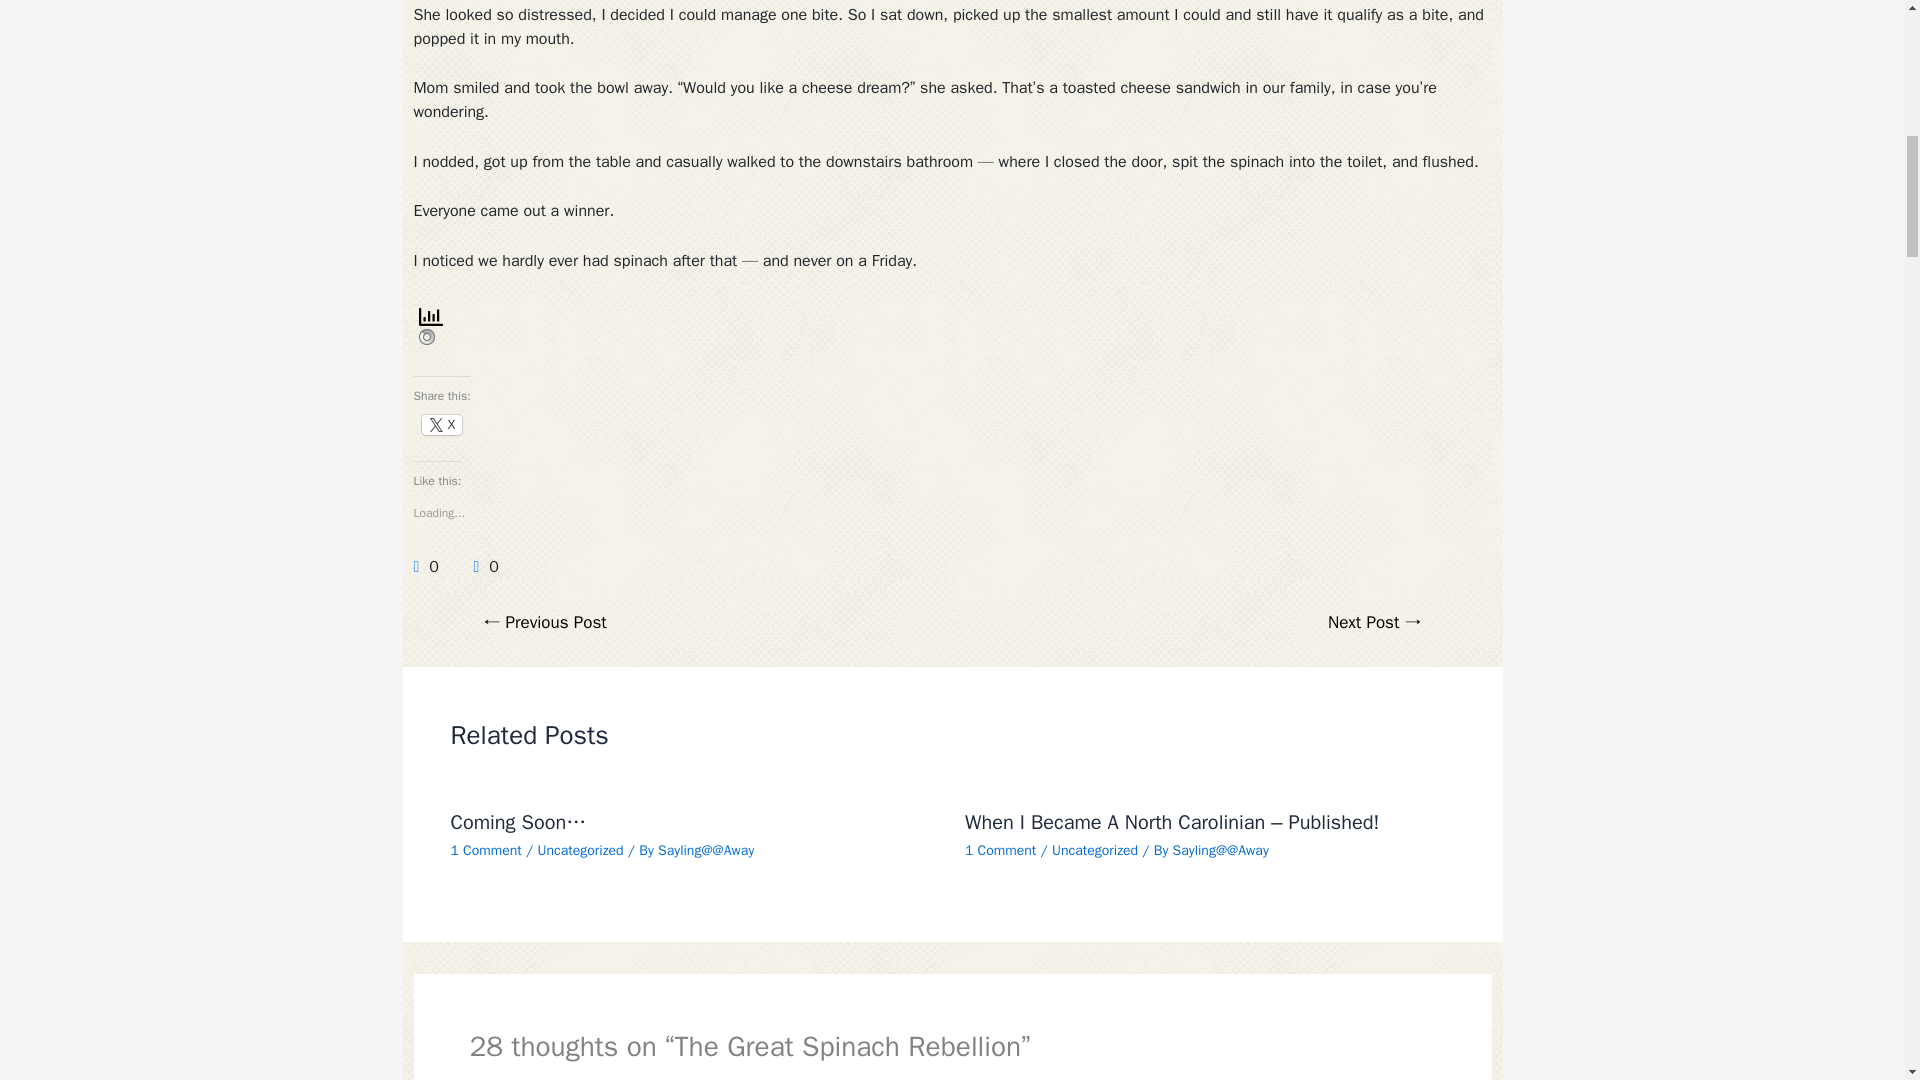 The width and height of the screenshot is (1920, 1080). Describe the element at coordinates (580, 850) in the screenshot. I see `Uncategorized` at that location.